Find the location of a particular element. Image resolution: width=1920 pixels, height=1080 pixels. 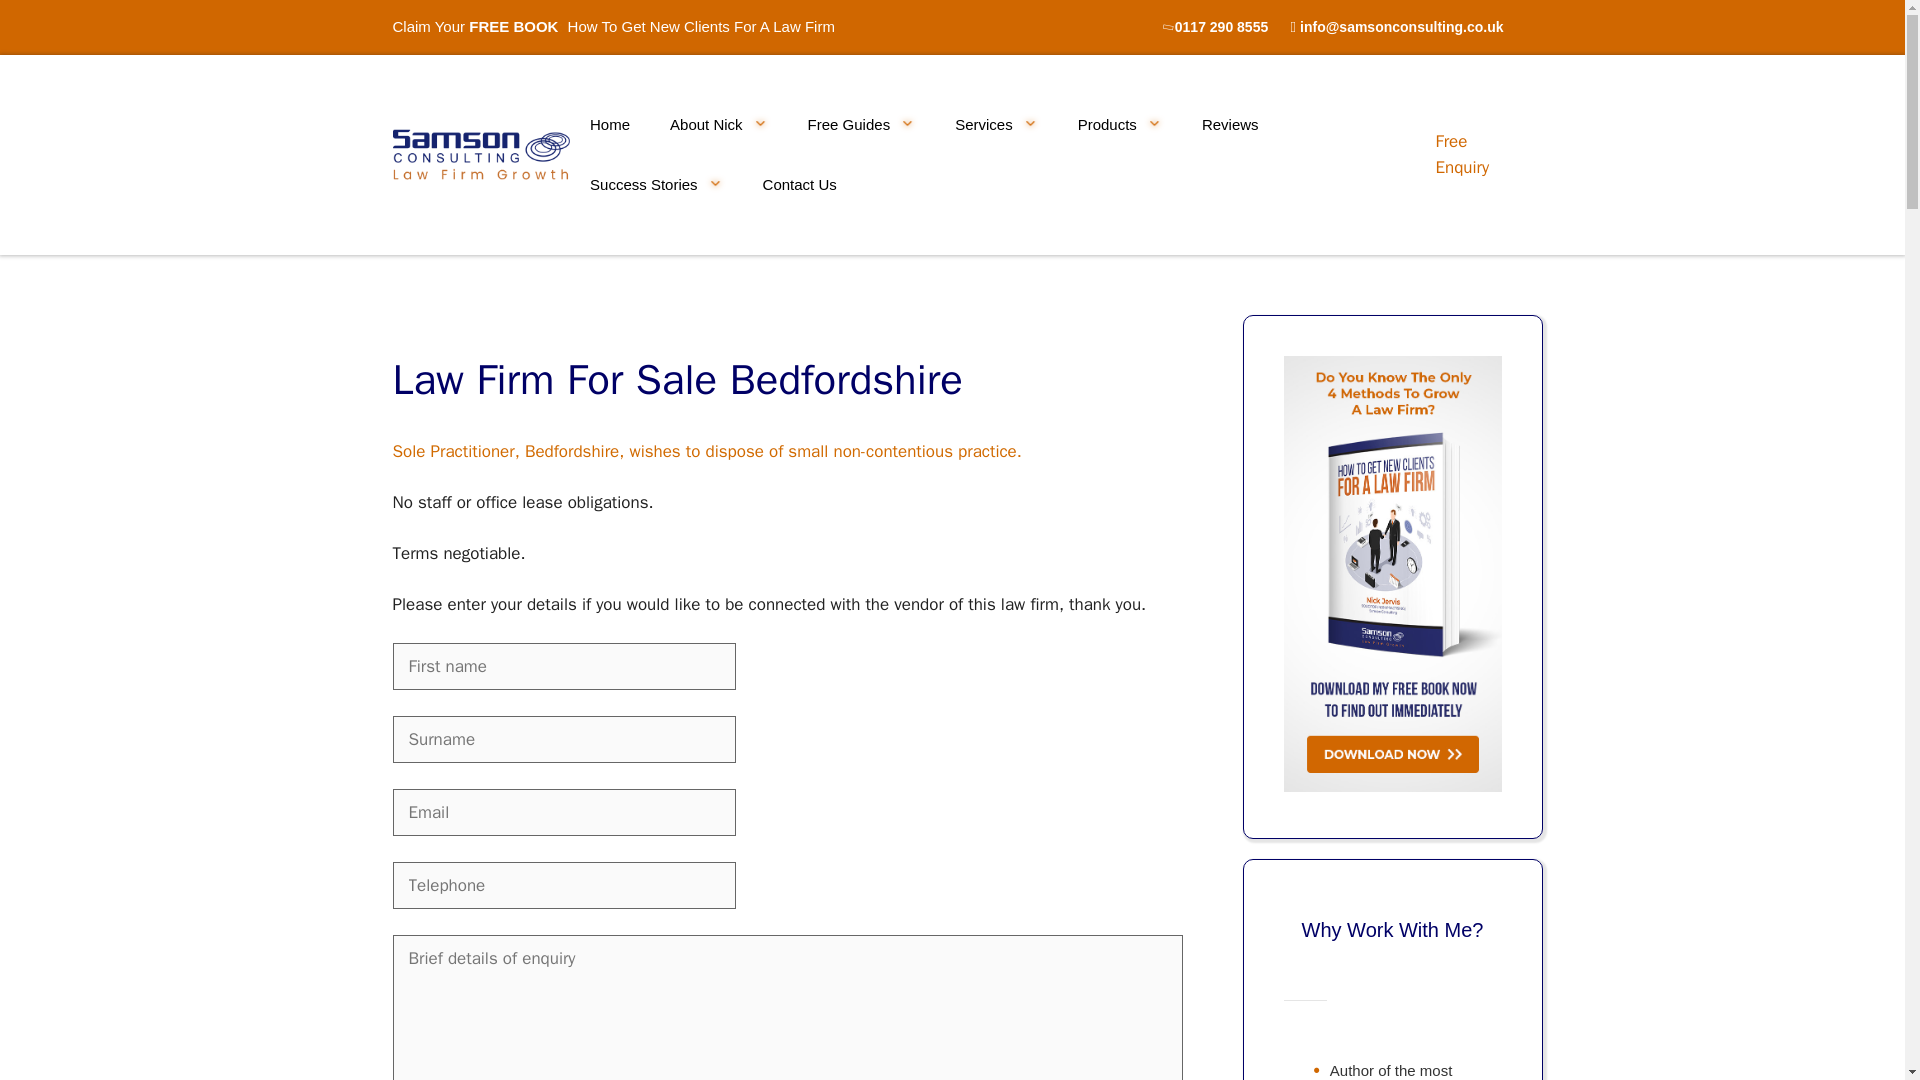

About Nick is located at coordinates (718, 124).